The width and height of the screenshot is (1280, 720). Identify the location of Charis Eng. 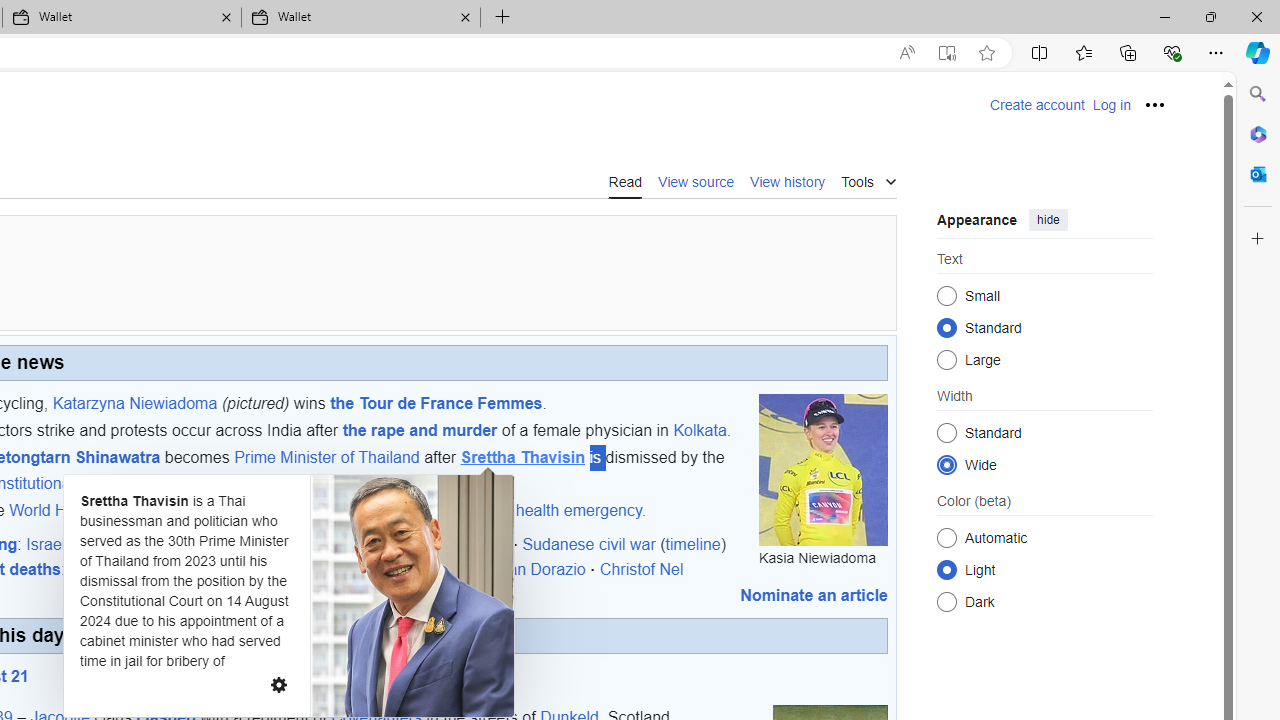
(108, 569).